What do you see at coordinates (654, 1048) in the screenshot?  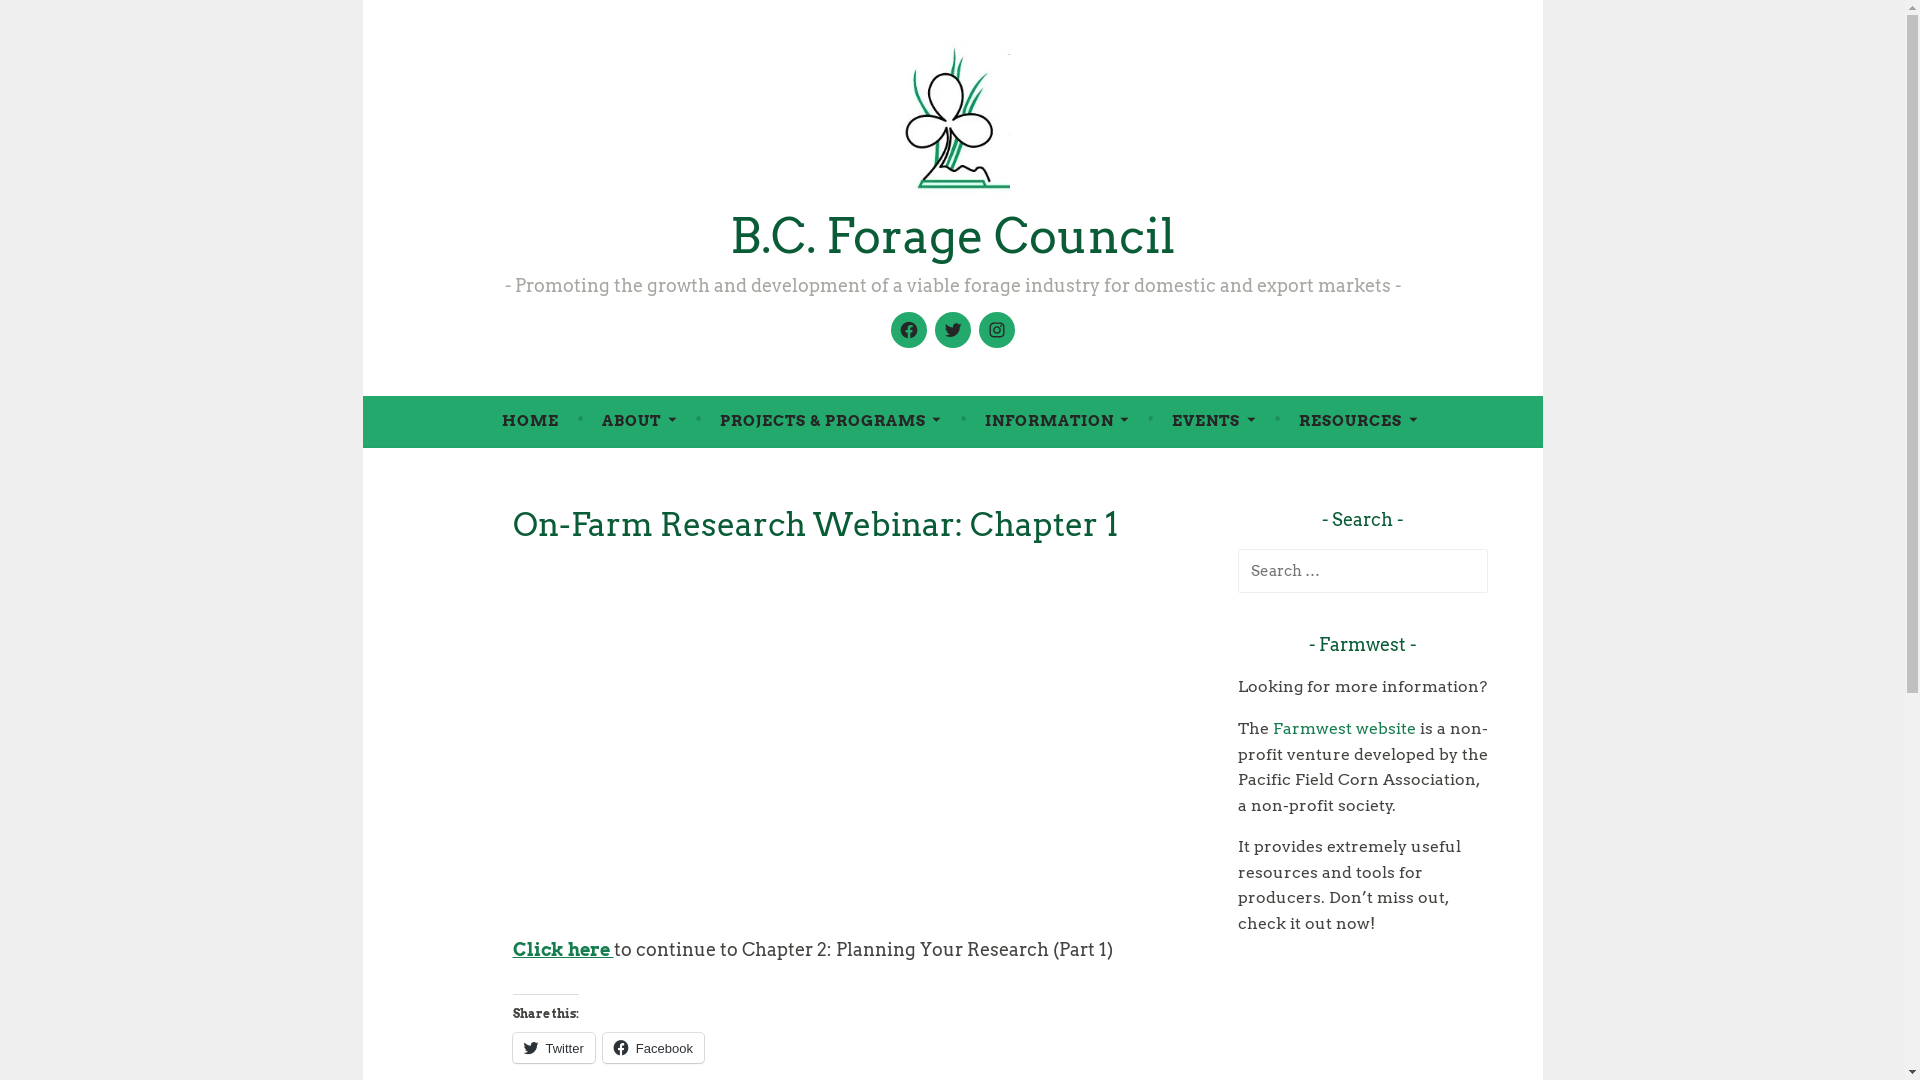 I see `Facebook` at bounding box center [654, 1048].